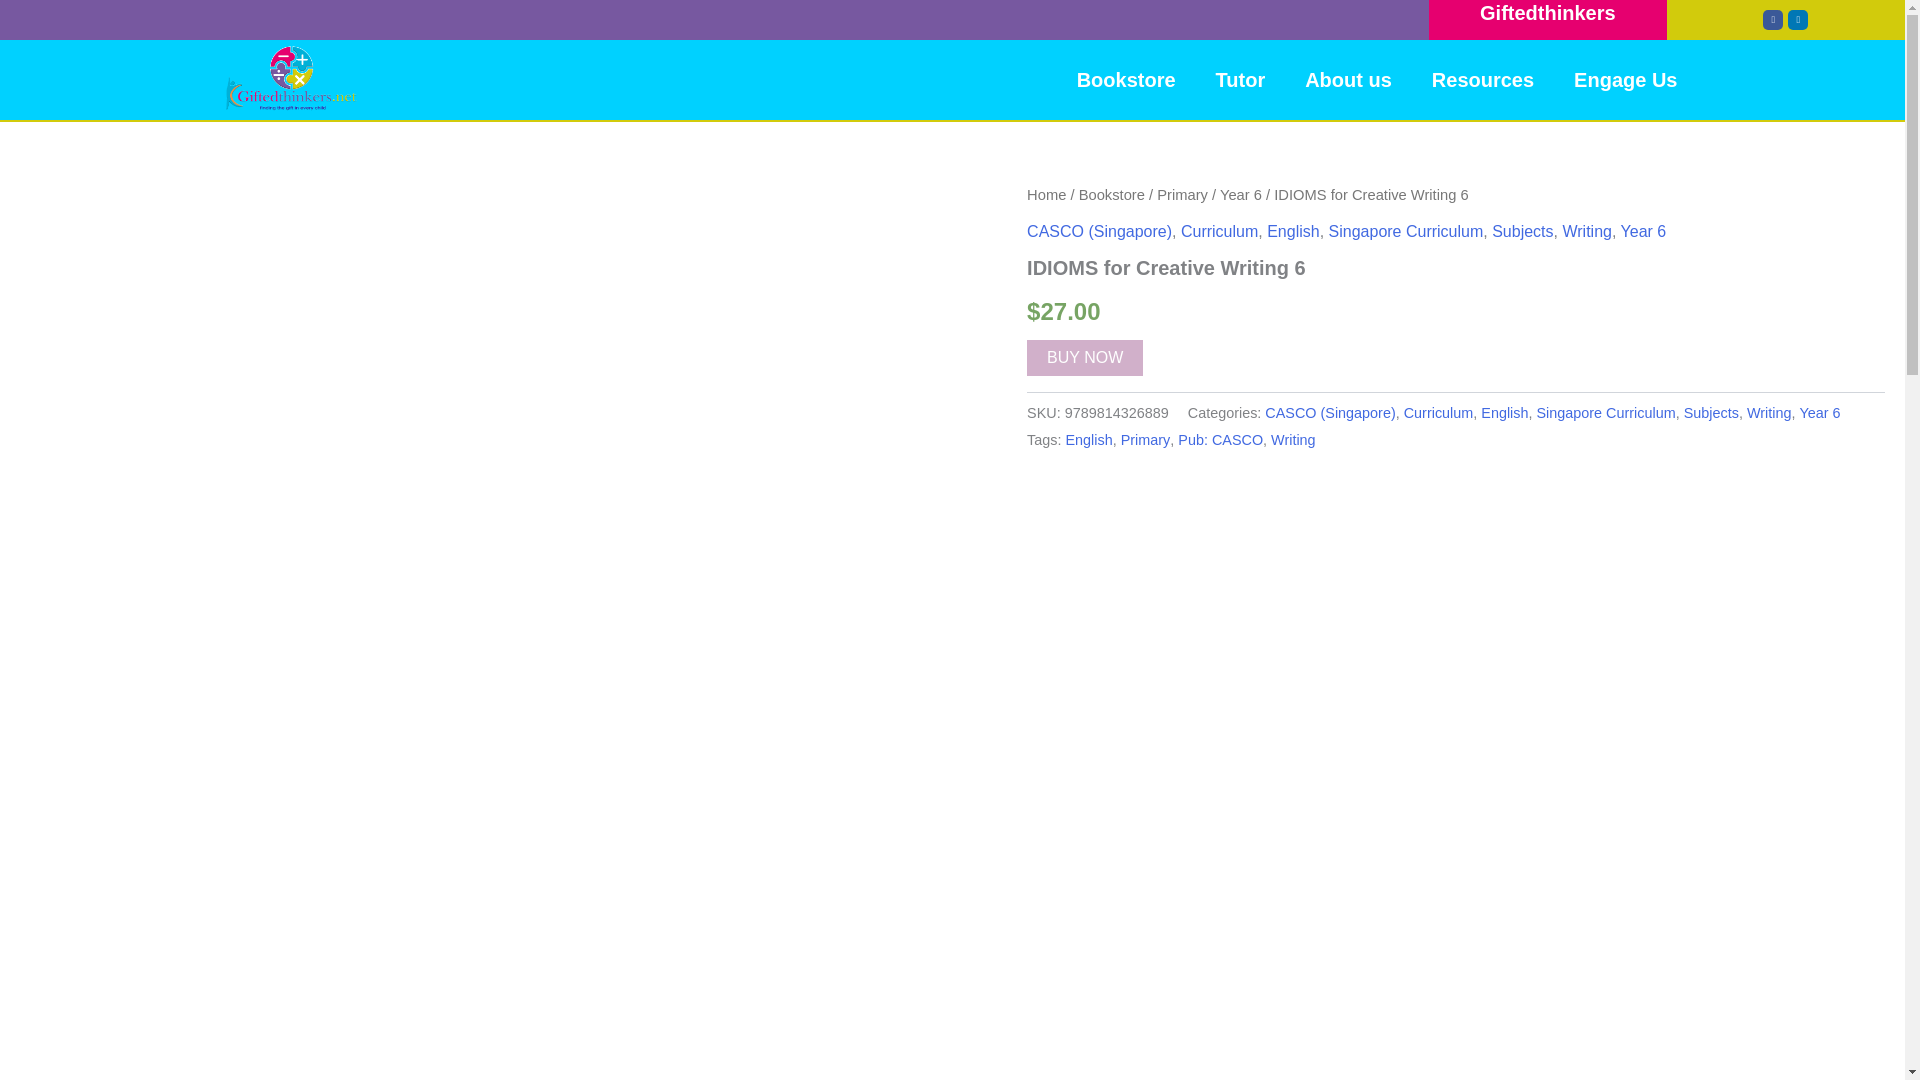 This screenshot has height=1080, width=1920. Describe the element at coordinates (1126, 80) in the screenshot. I see `Bookstore` at that location.